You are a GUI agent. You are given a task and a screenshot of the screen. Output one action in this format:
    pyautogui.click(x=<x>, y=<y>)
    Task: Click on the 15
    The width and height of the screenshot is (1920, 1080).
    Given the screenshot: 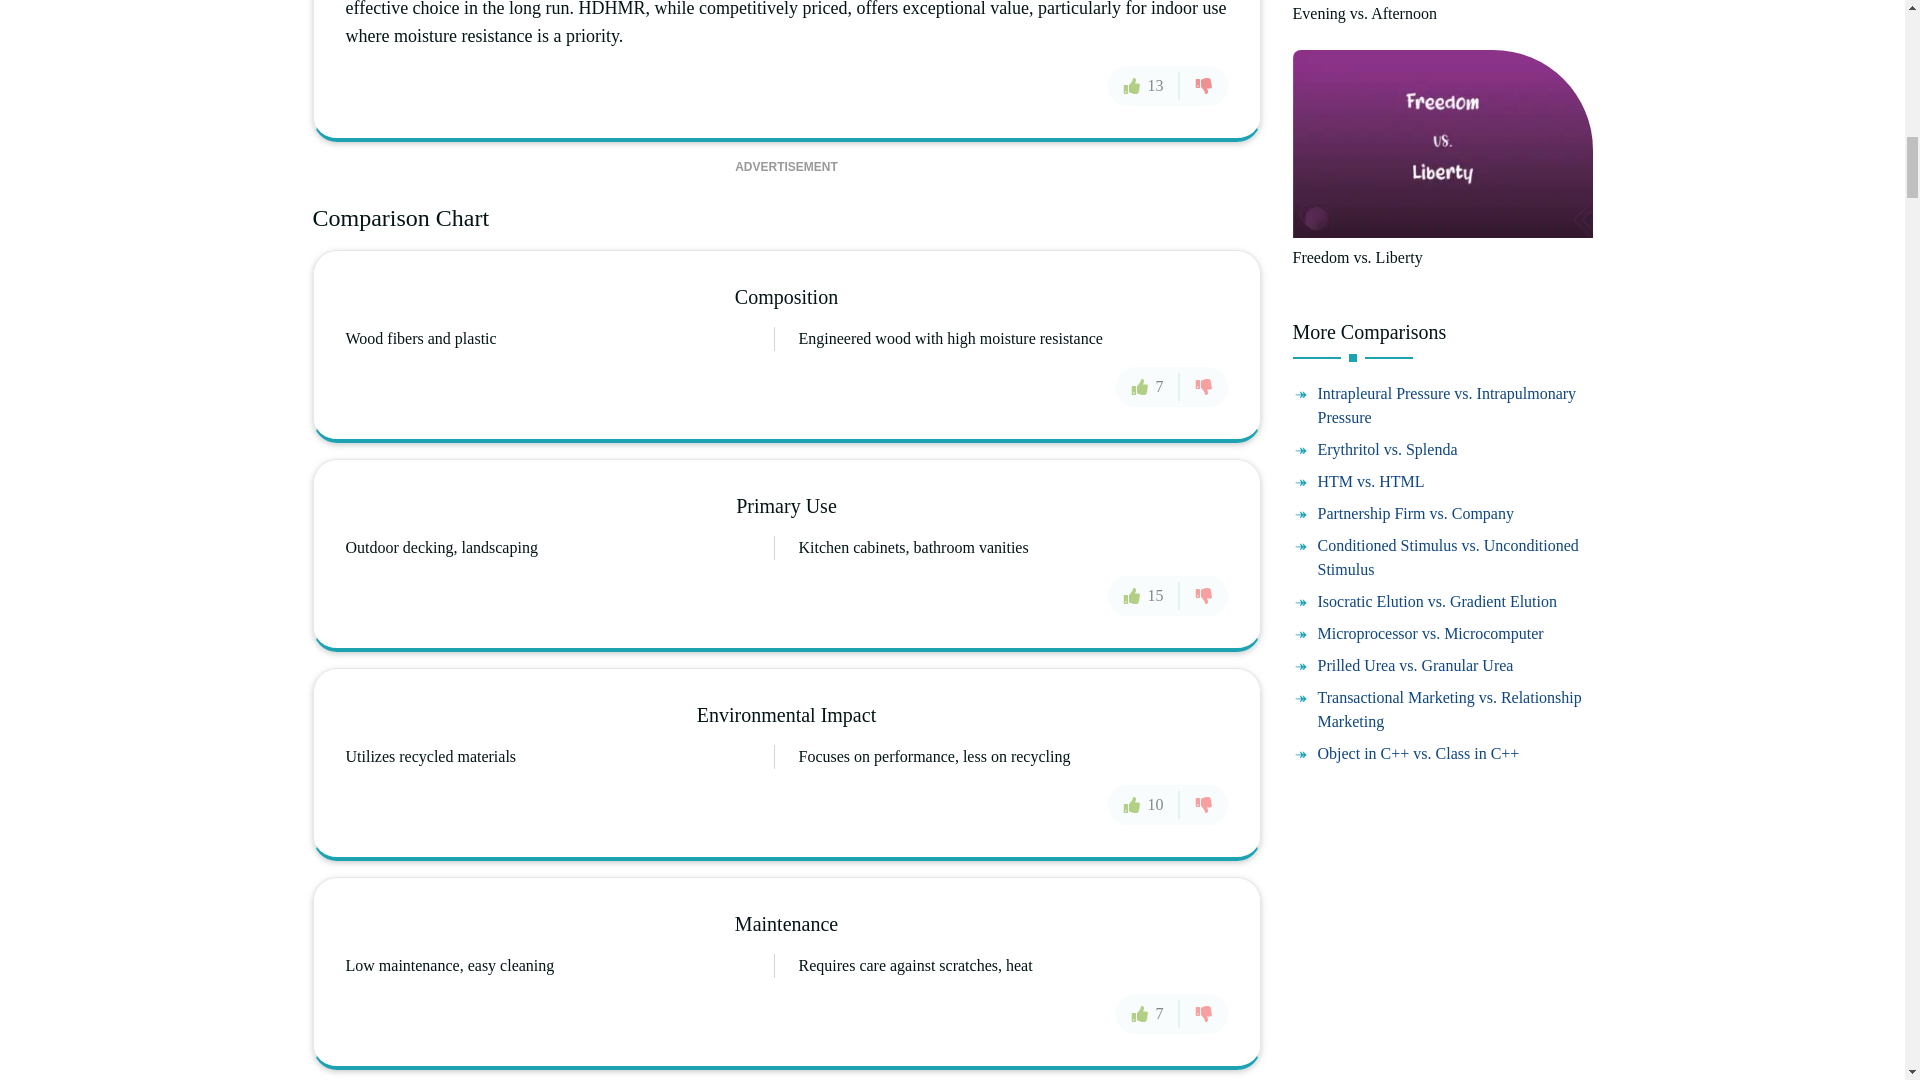 What is the action you would take?
    pyautogui.click(x=1144, y=595)
    